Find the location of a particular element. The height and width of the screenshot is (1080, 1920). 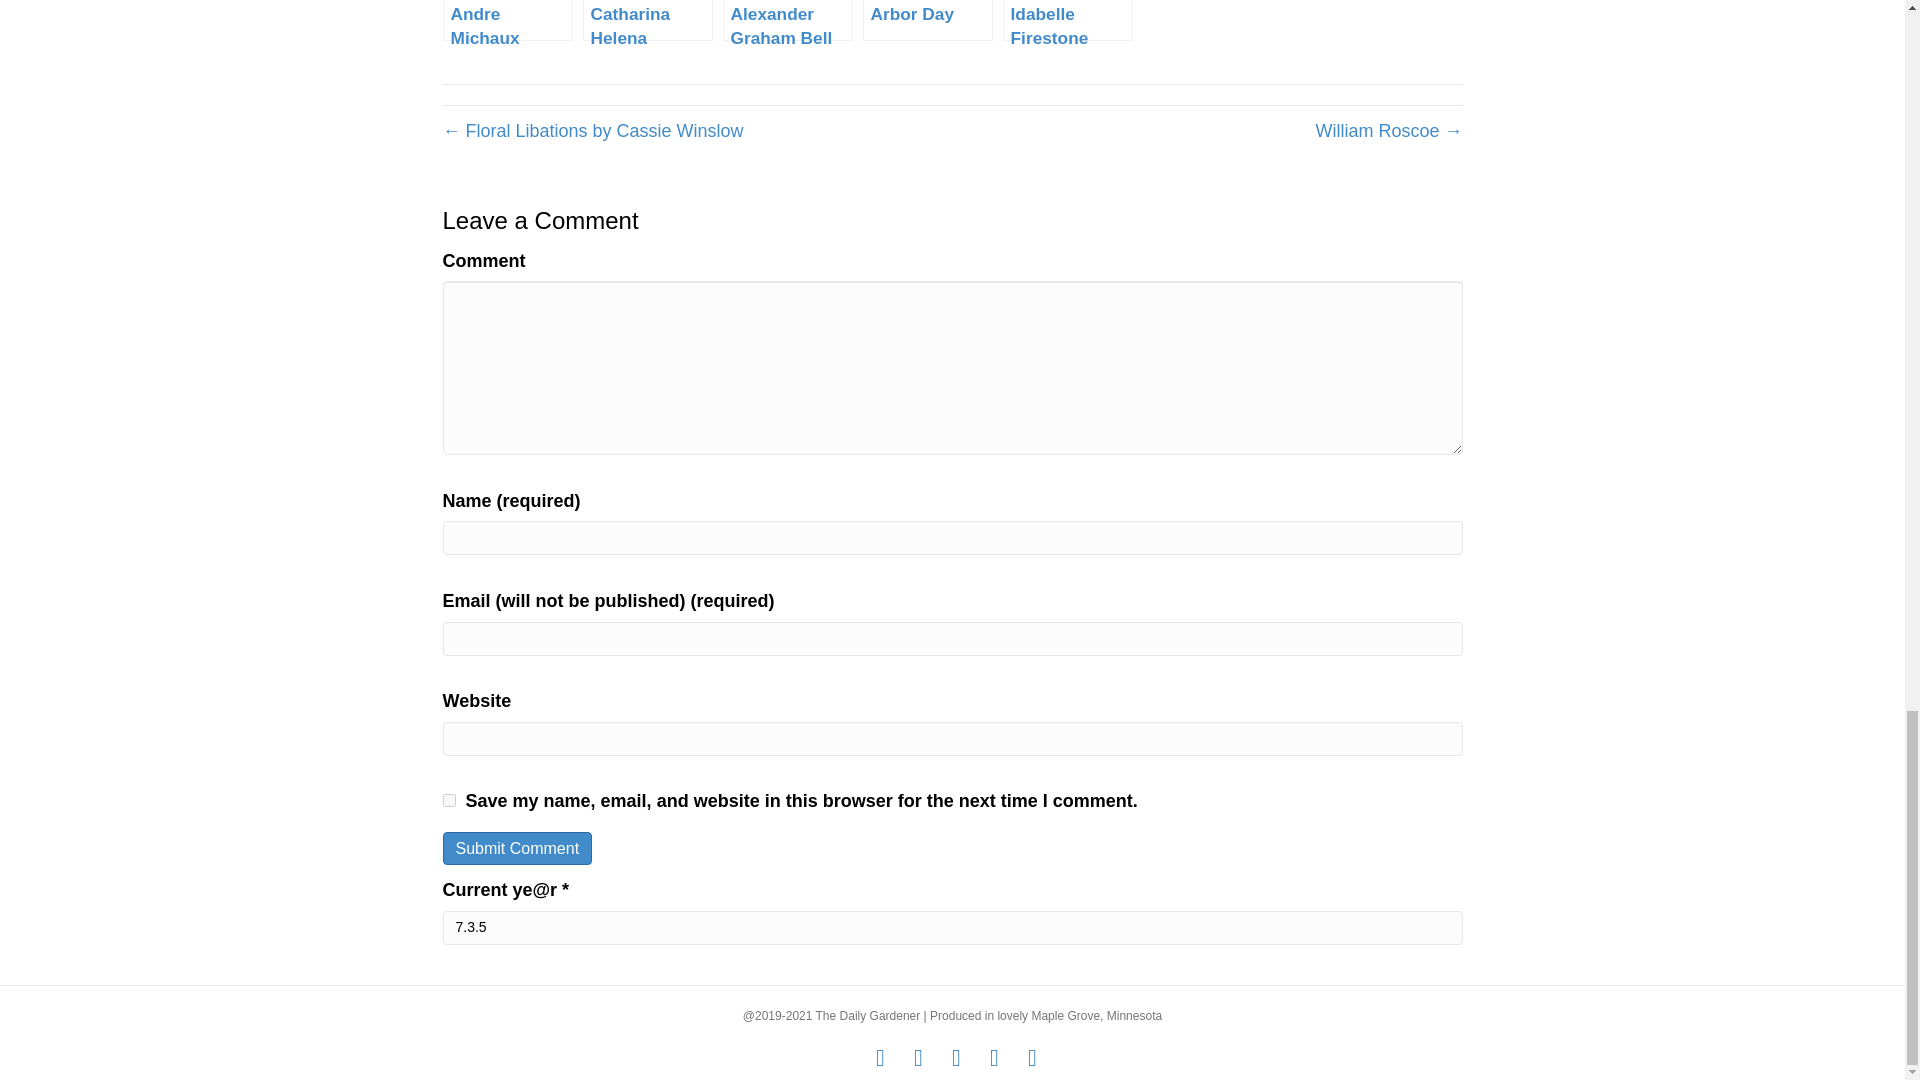

Arbor Day is located at coordinates (927, 20).